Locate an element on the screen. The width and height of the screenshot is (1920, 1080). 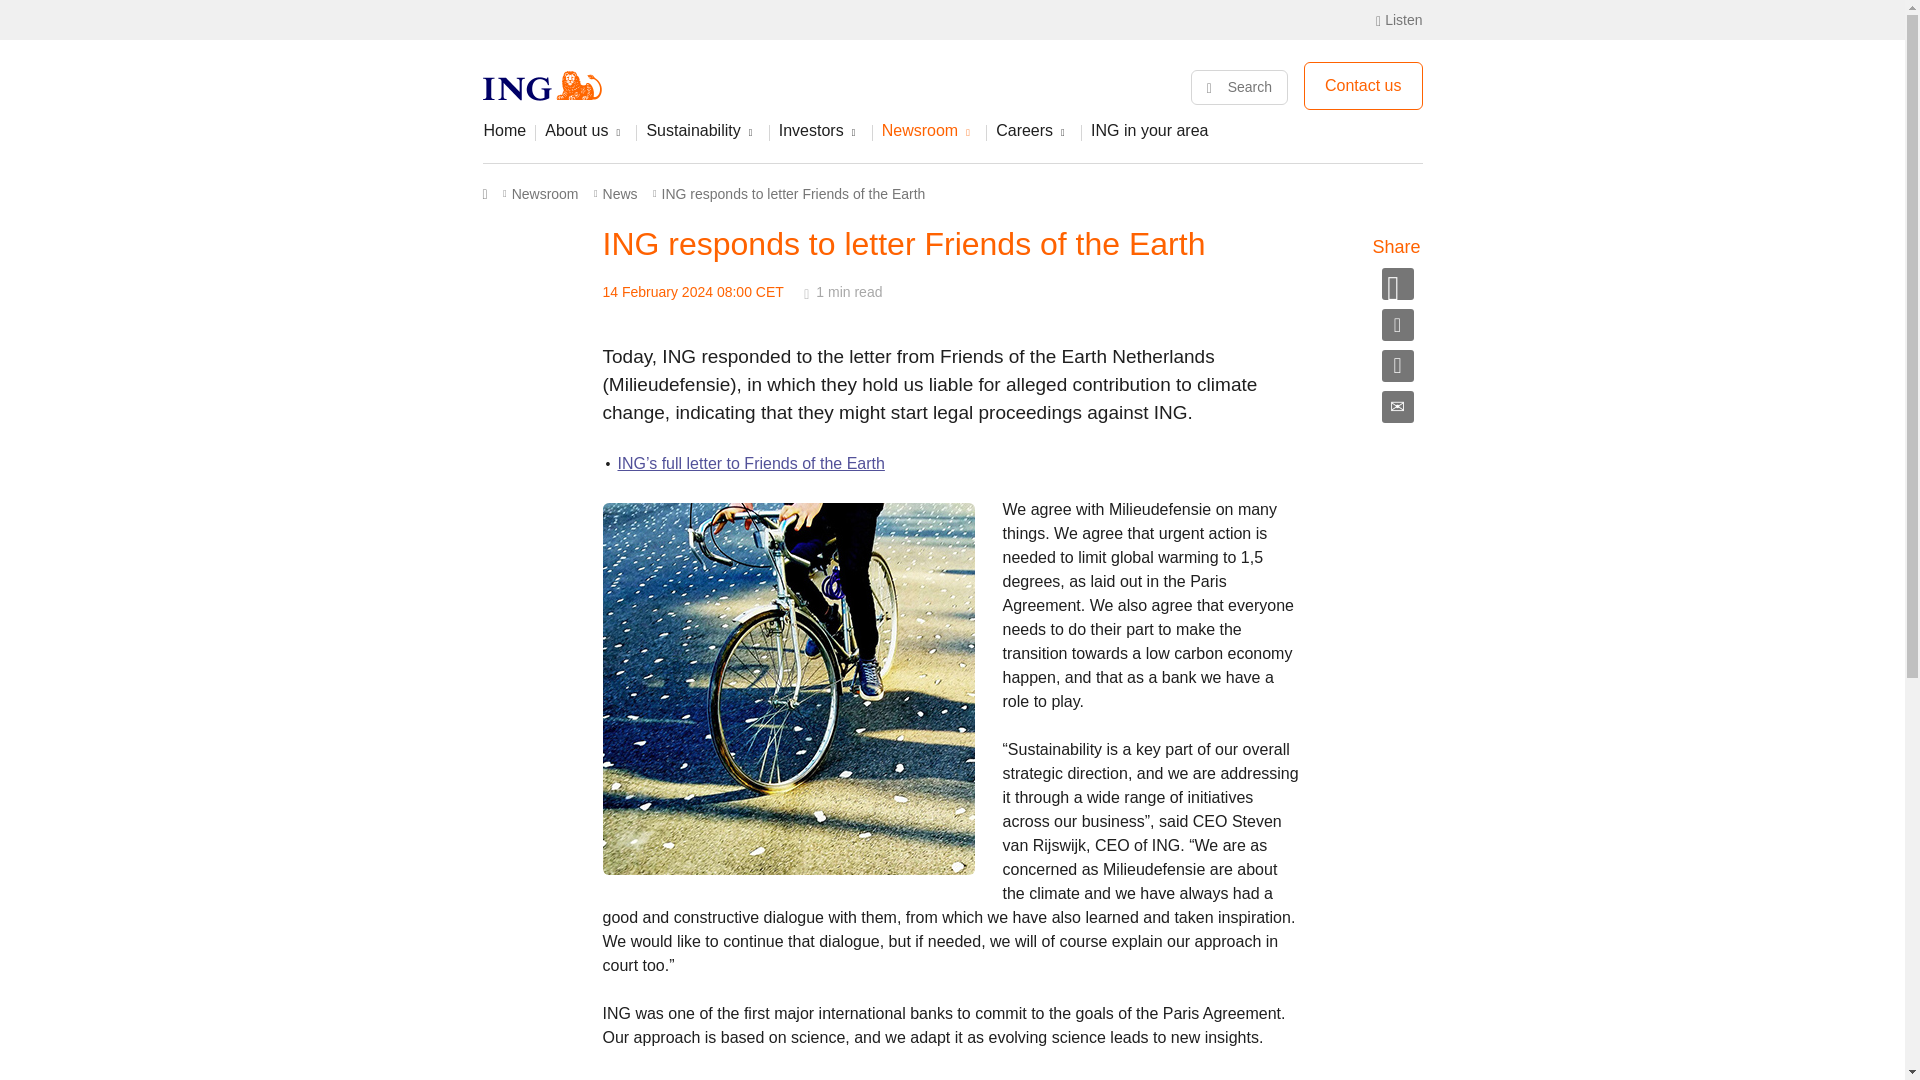
Listen to this page using ReadSpeaker webReader is located at coordinates (1399, 20).